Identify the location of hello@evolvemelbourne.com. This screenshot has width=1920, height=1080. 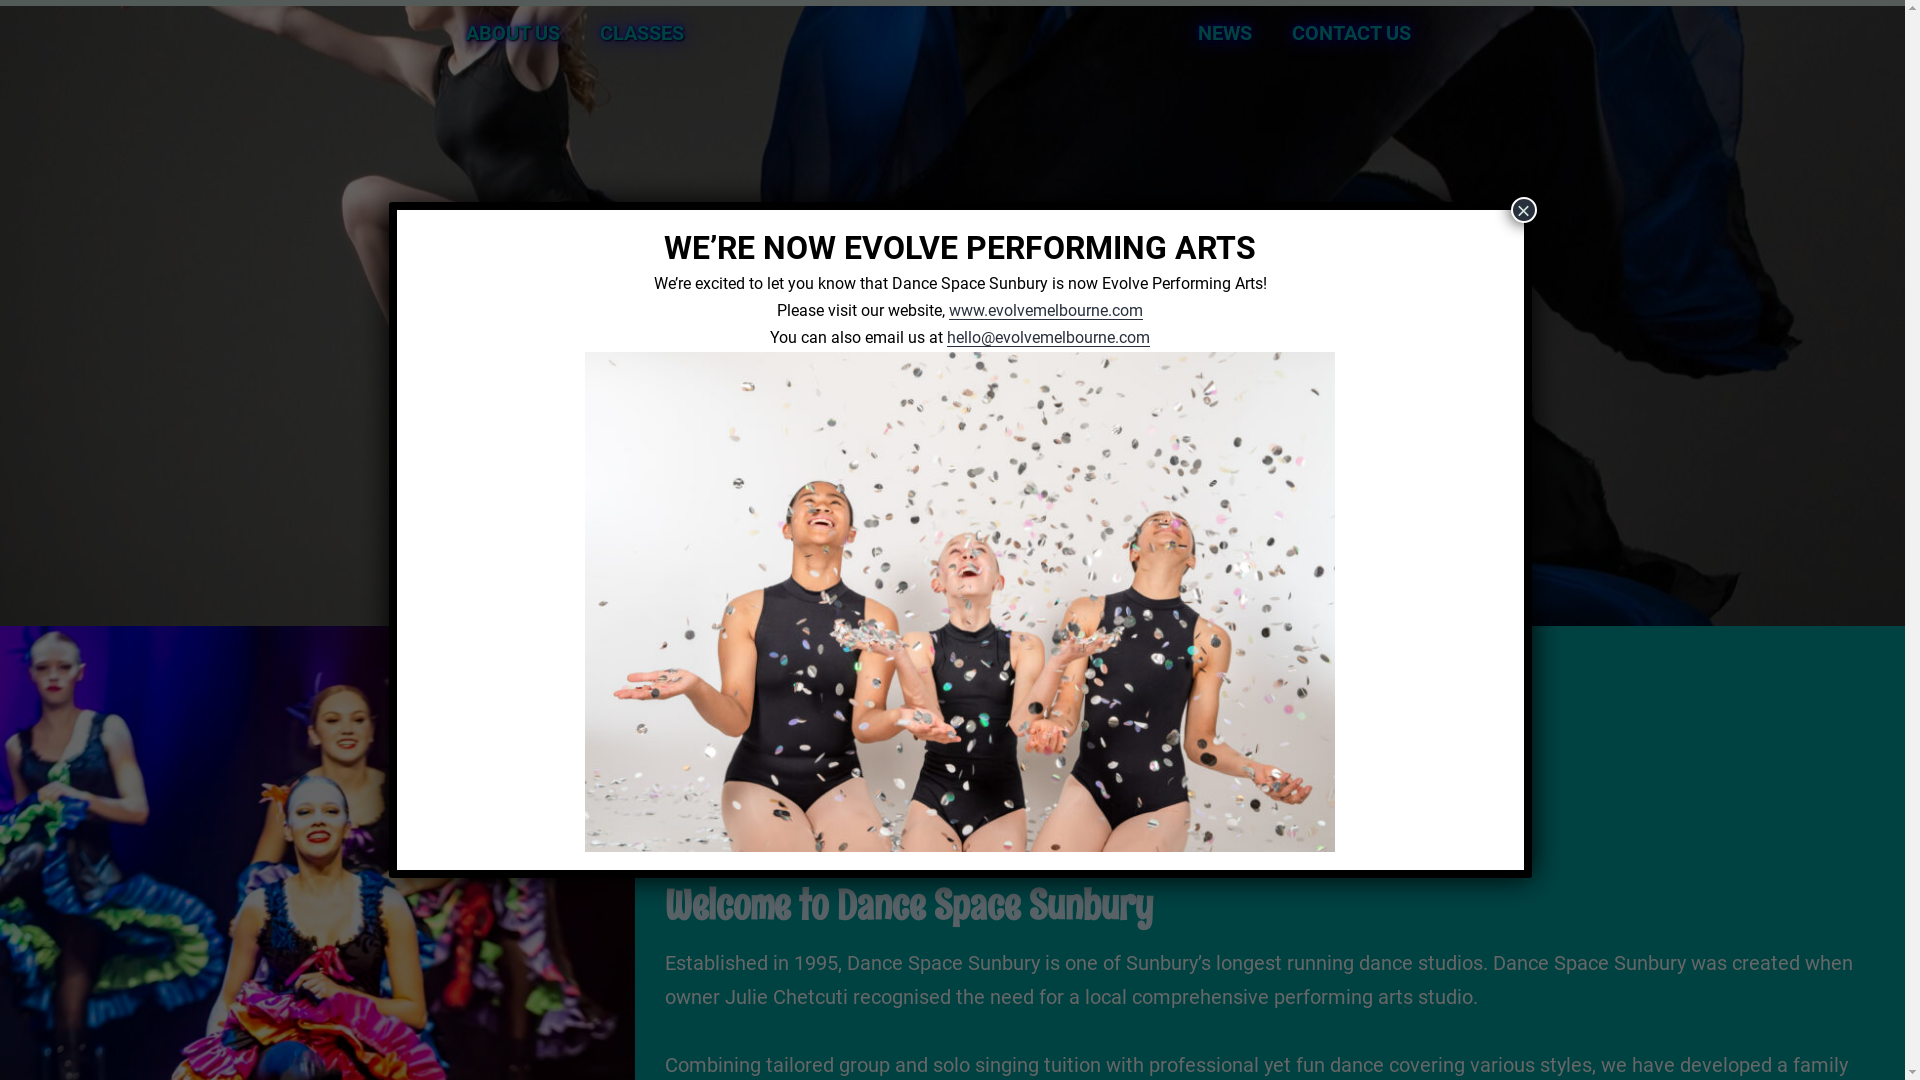
(1048, 338).